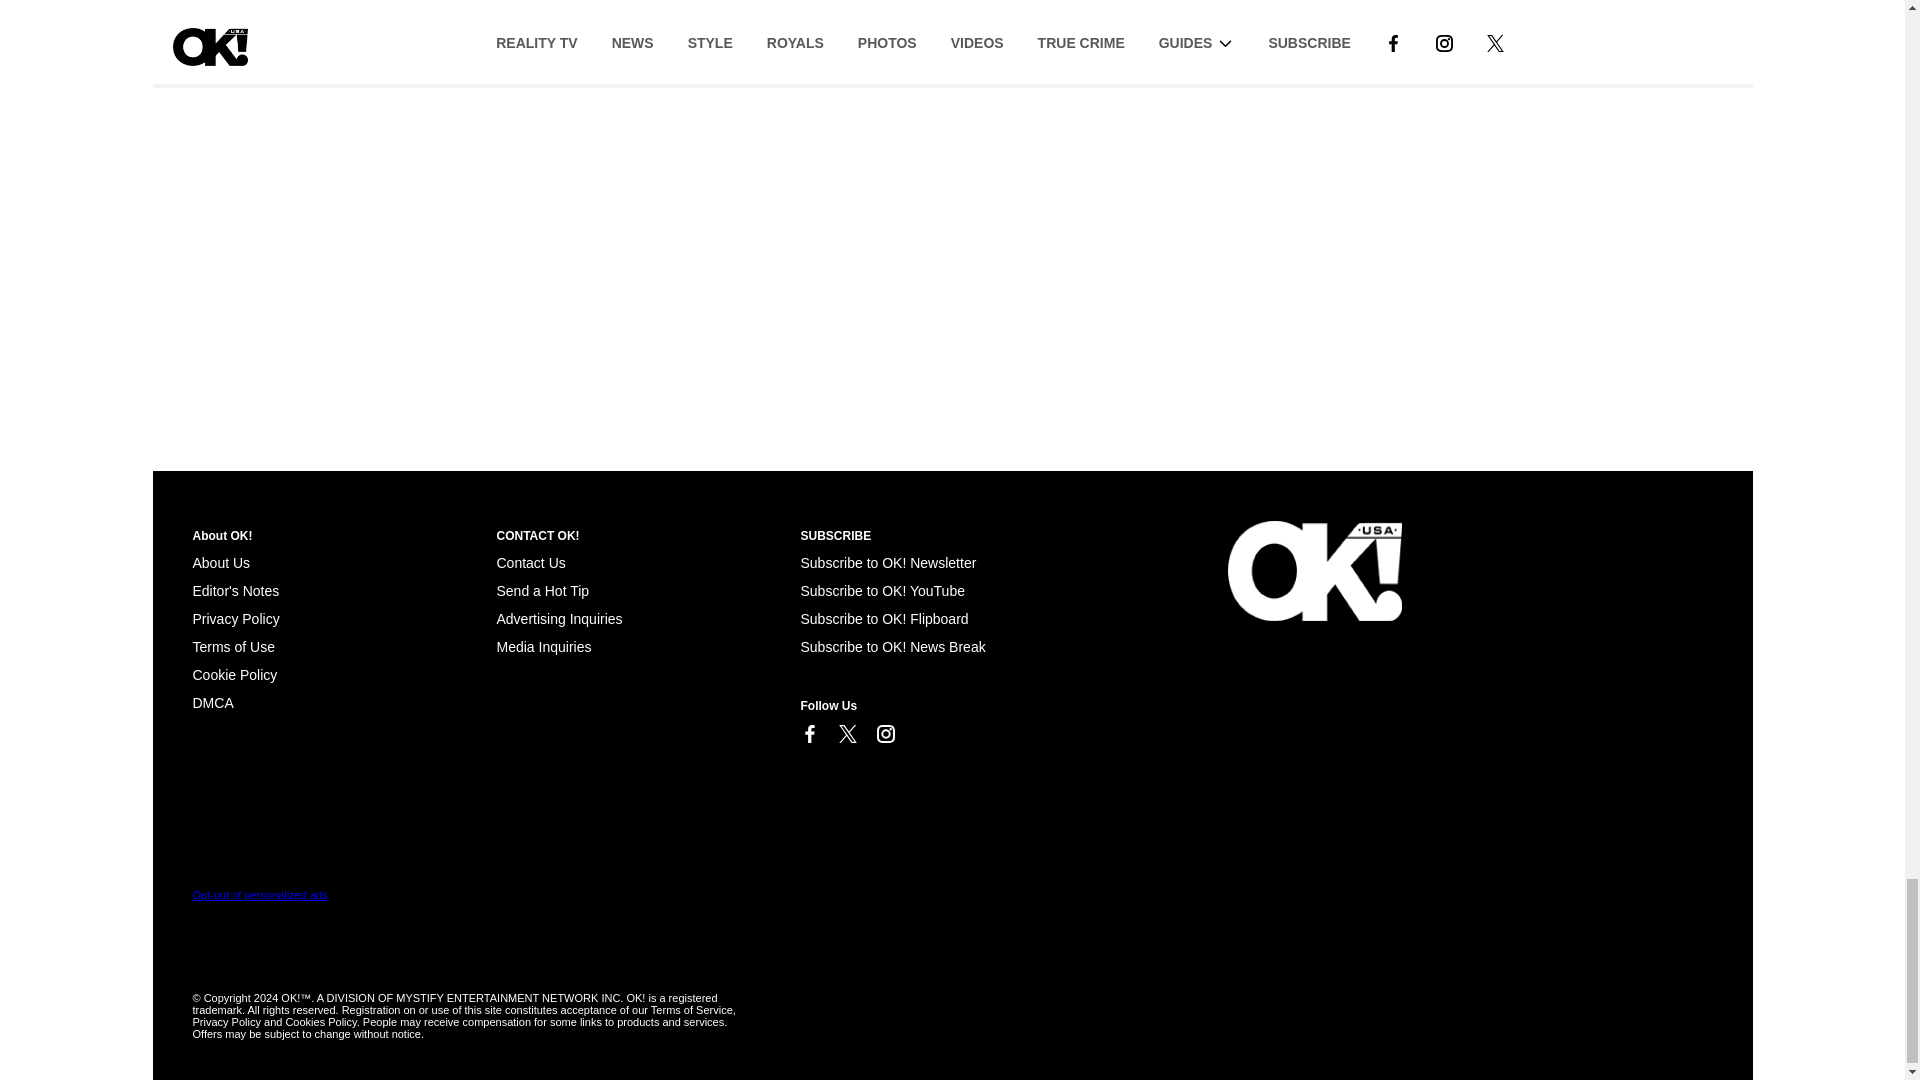 Image resolution: width=1920 pixels, height=1080 pixels. I want to click on Editor's Notes, so click(235, 591).